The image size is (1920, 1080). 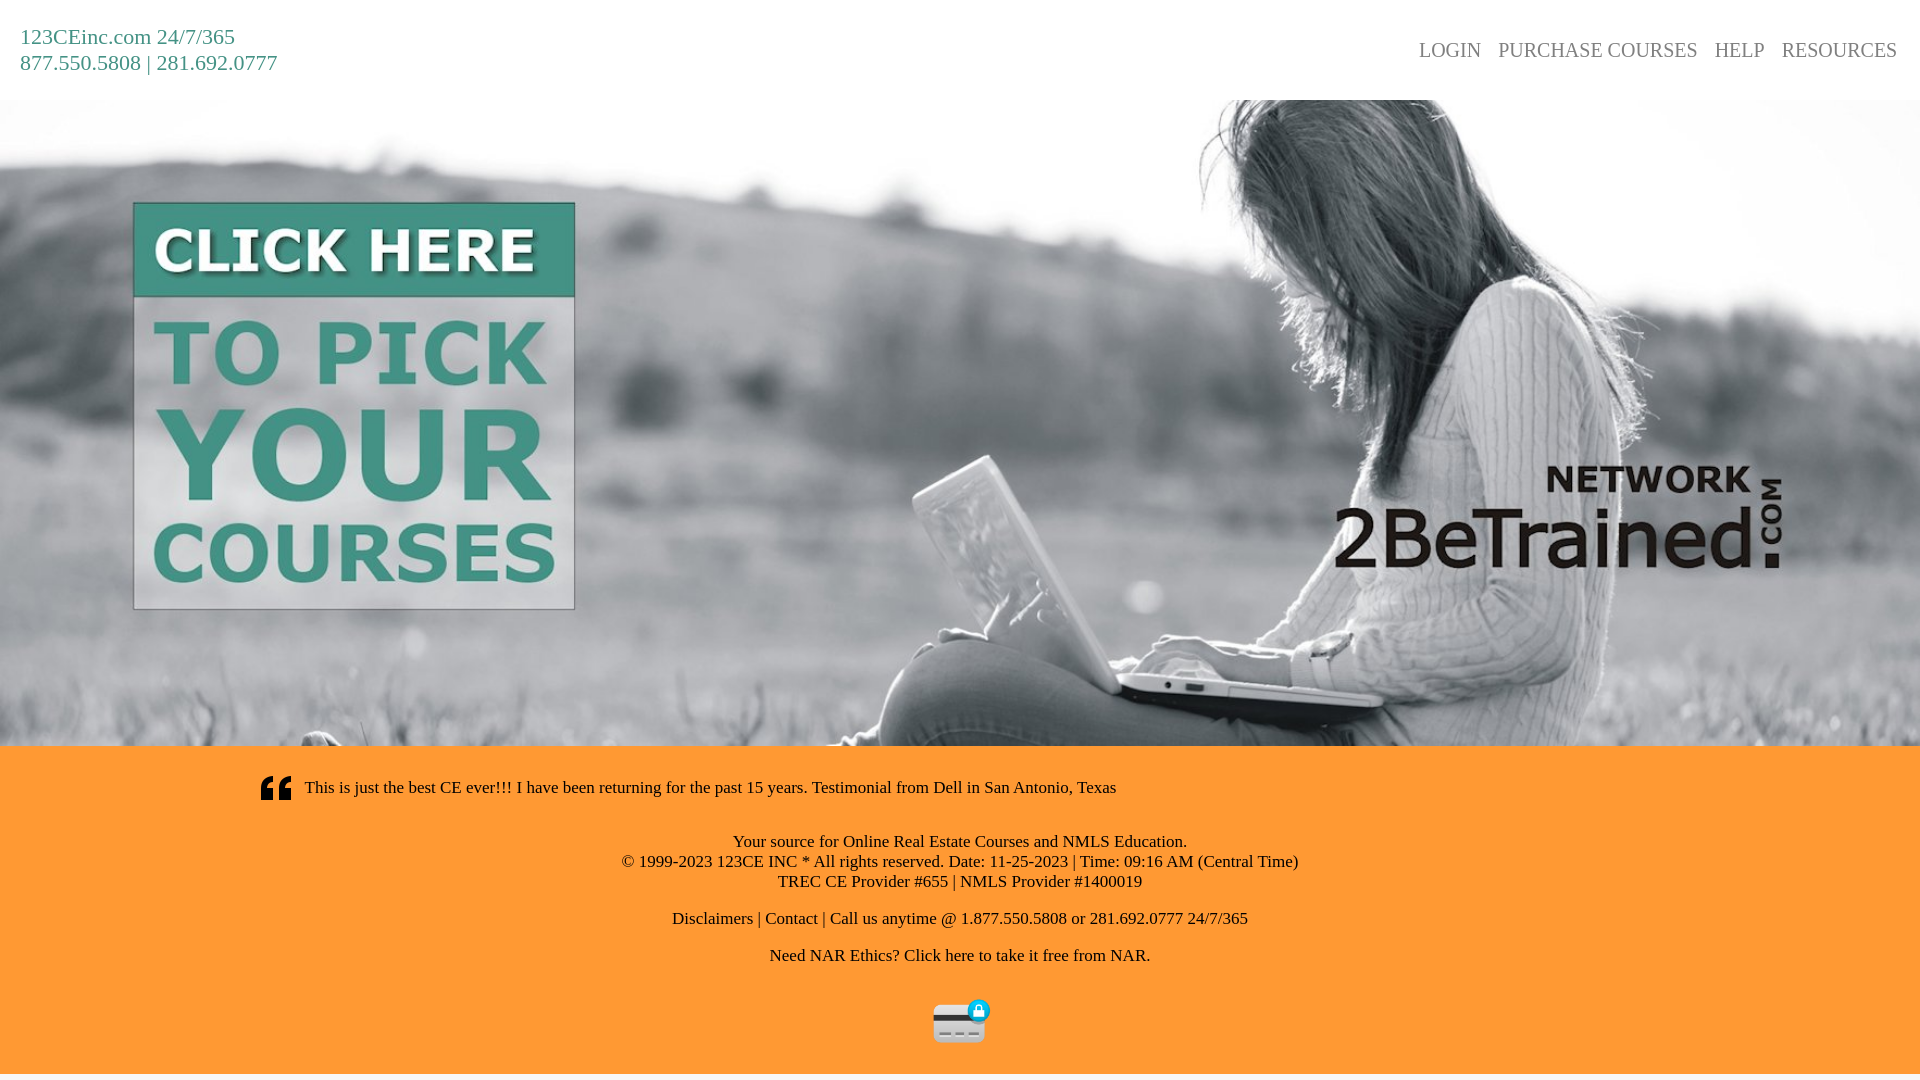 What do you see at coordinates (960, 956) in the screenshot?
I see `Need NAR Ethics? Click here to take it free from NAR.` at bounding box center [960, 956].